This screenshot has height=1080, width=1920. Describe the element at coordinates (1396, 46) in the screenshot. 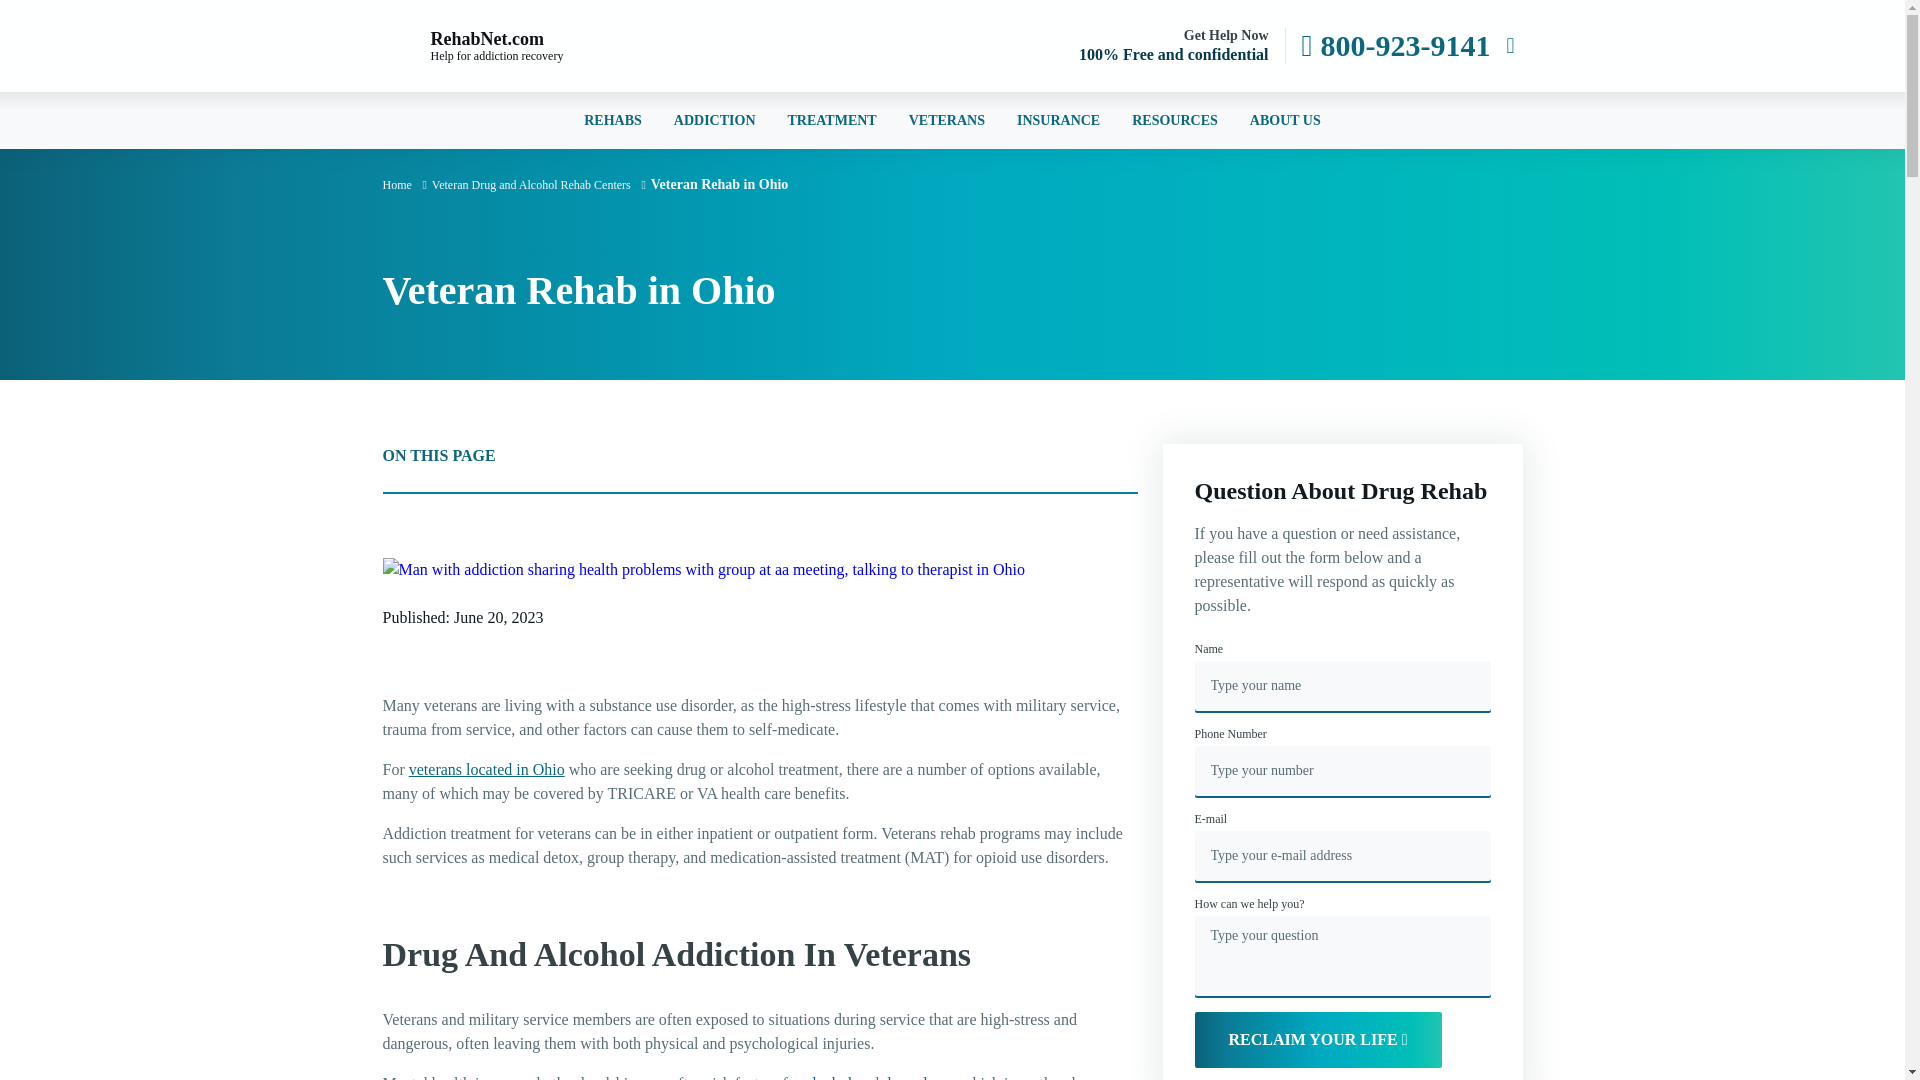

I see `800-923-9141` at that location.